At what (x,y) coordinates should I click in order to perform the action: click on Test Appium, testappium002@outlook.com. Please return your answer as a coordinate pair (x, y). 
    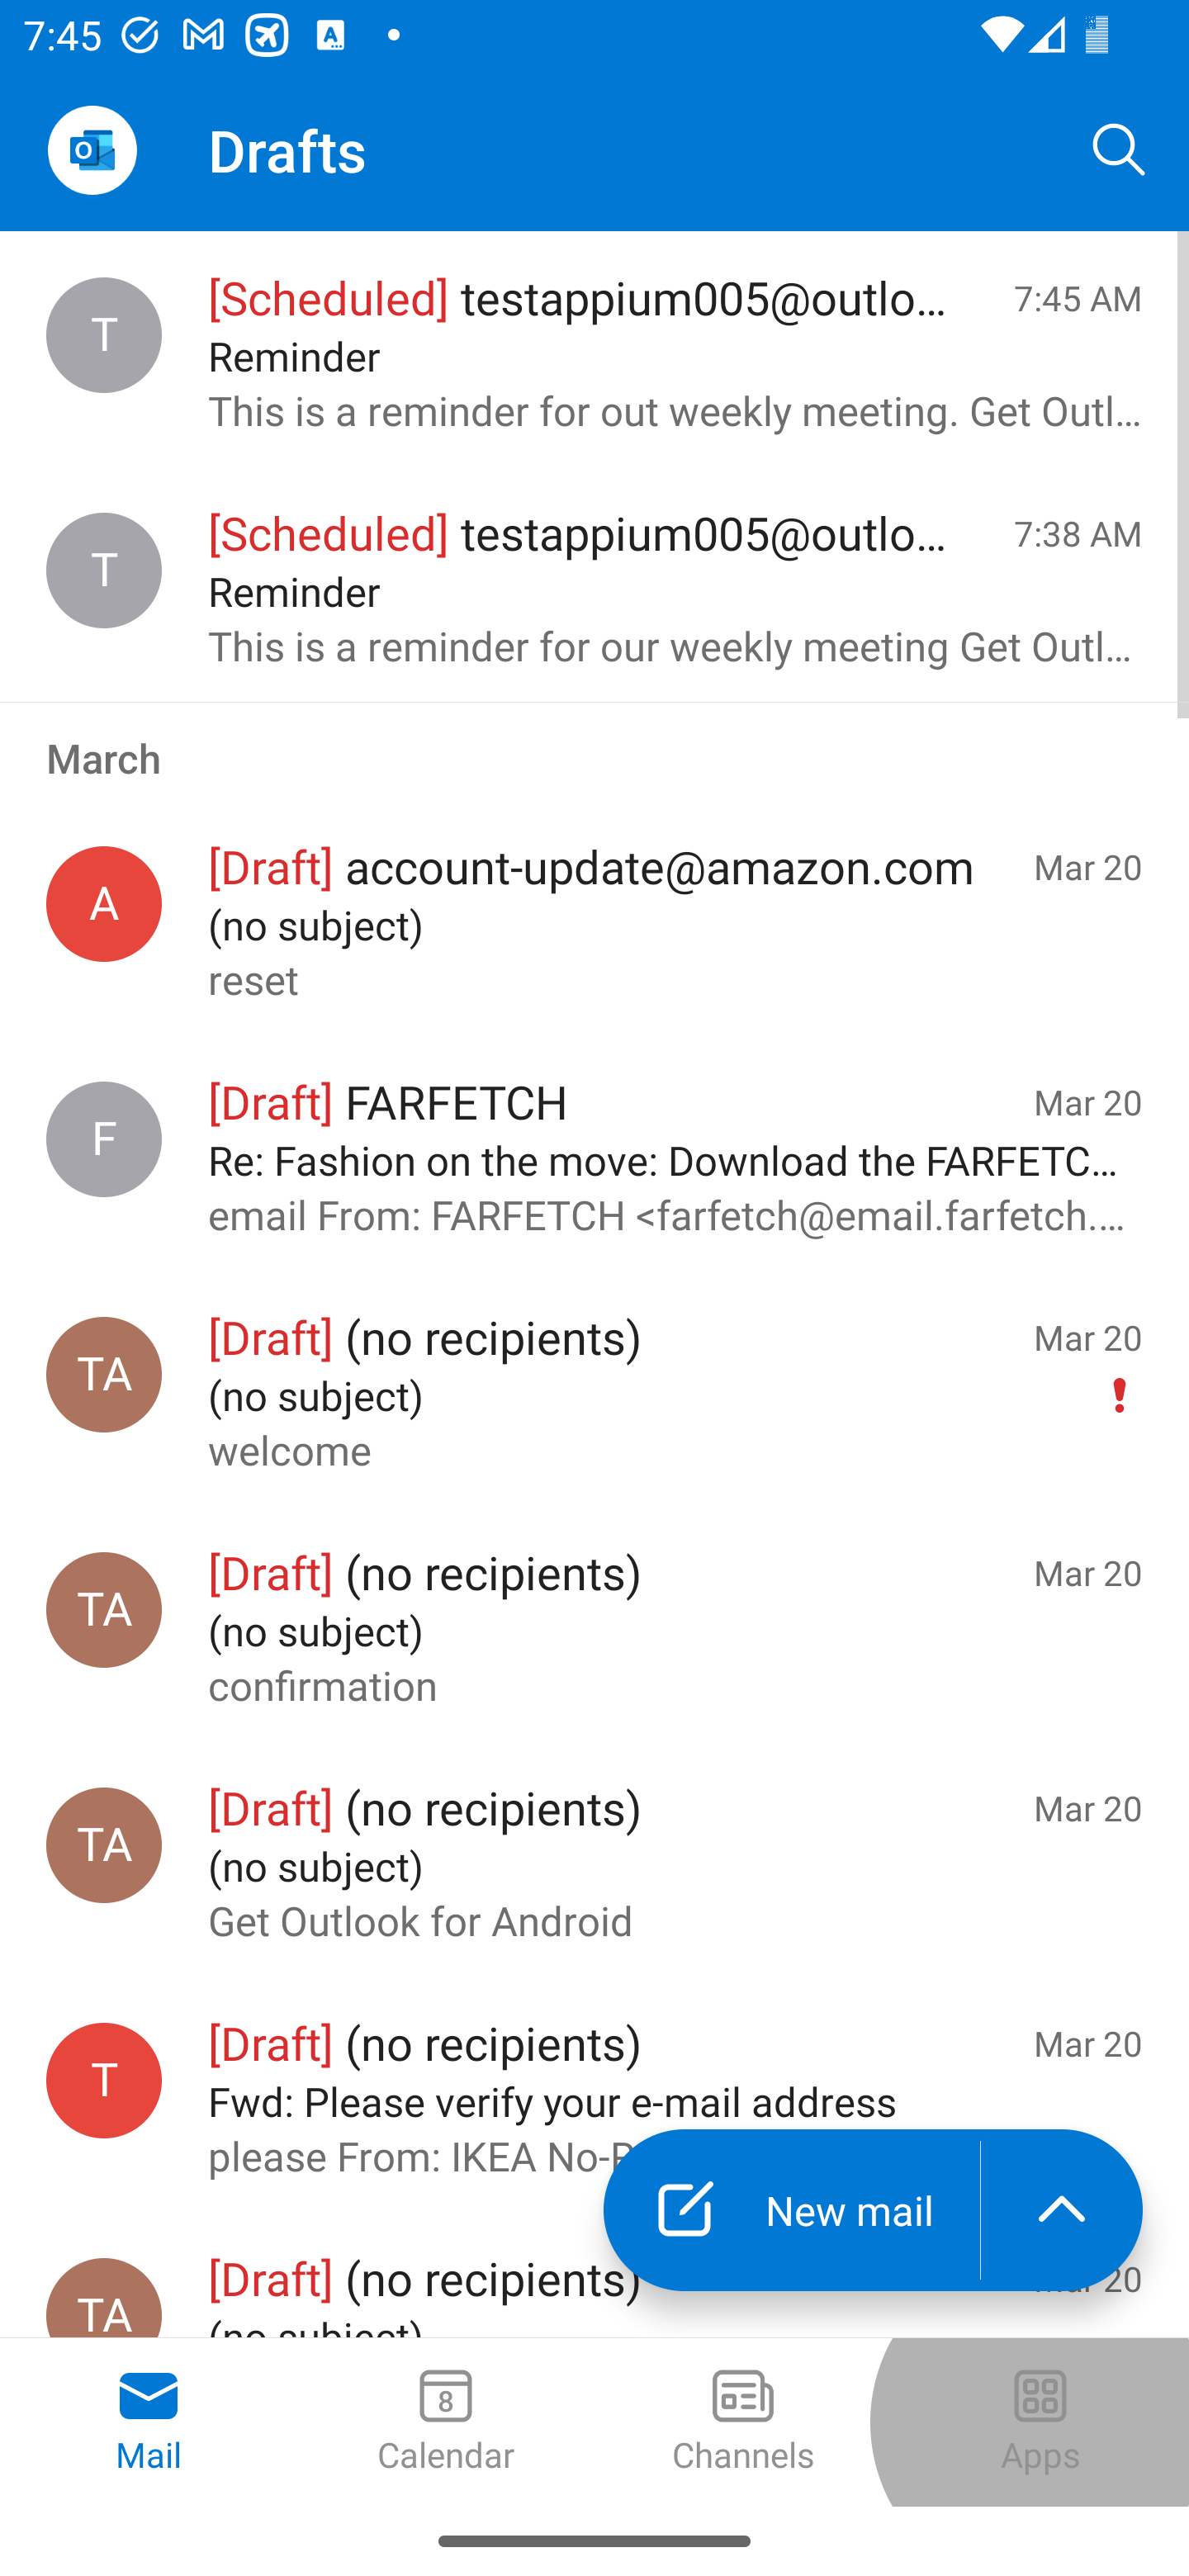
    Looking at the image, I should click on (104, 1845).